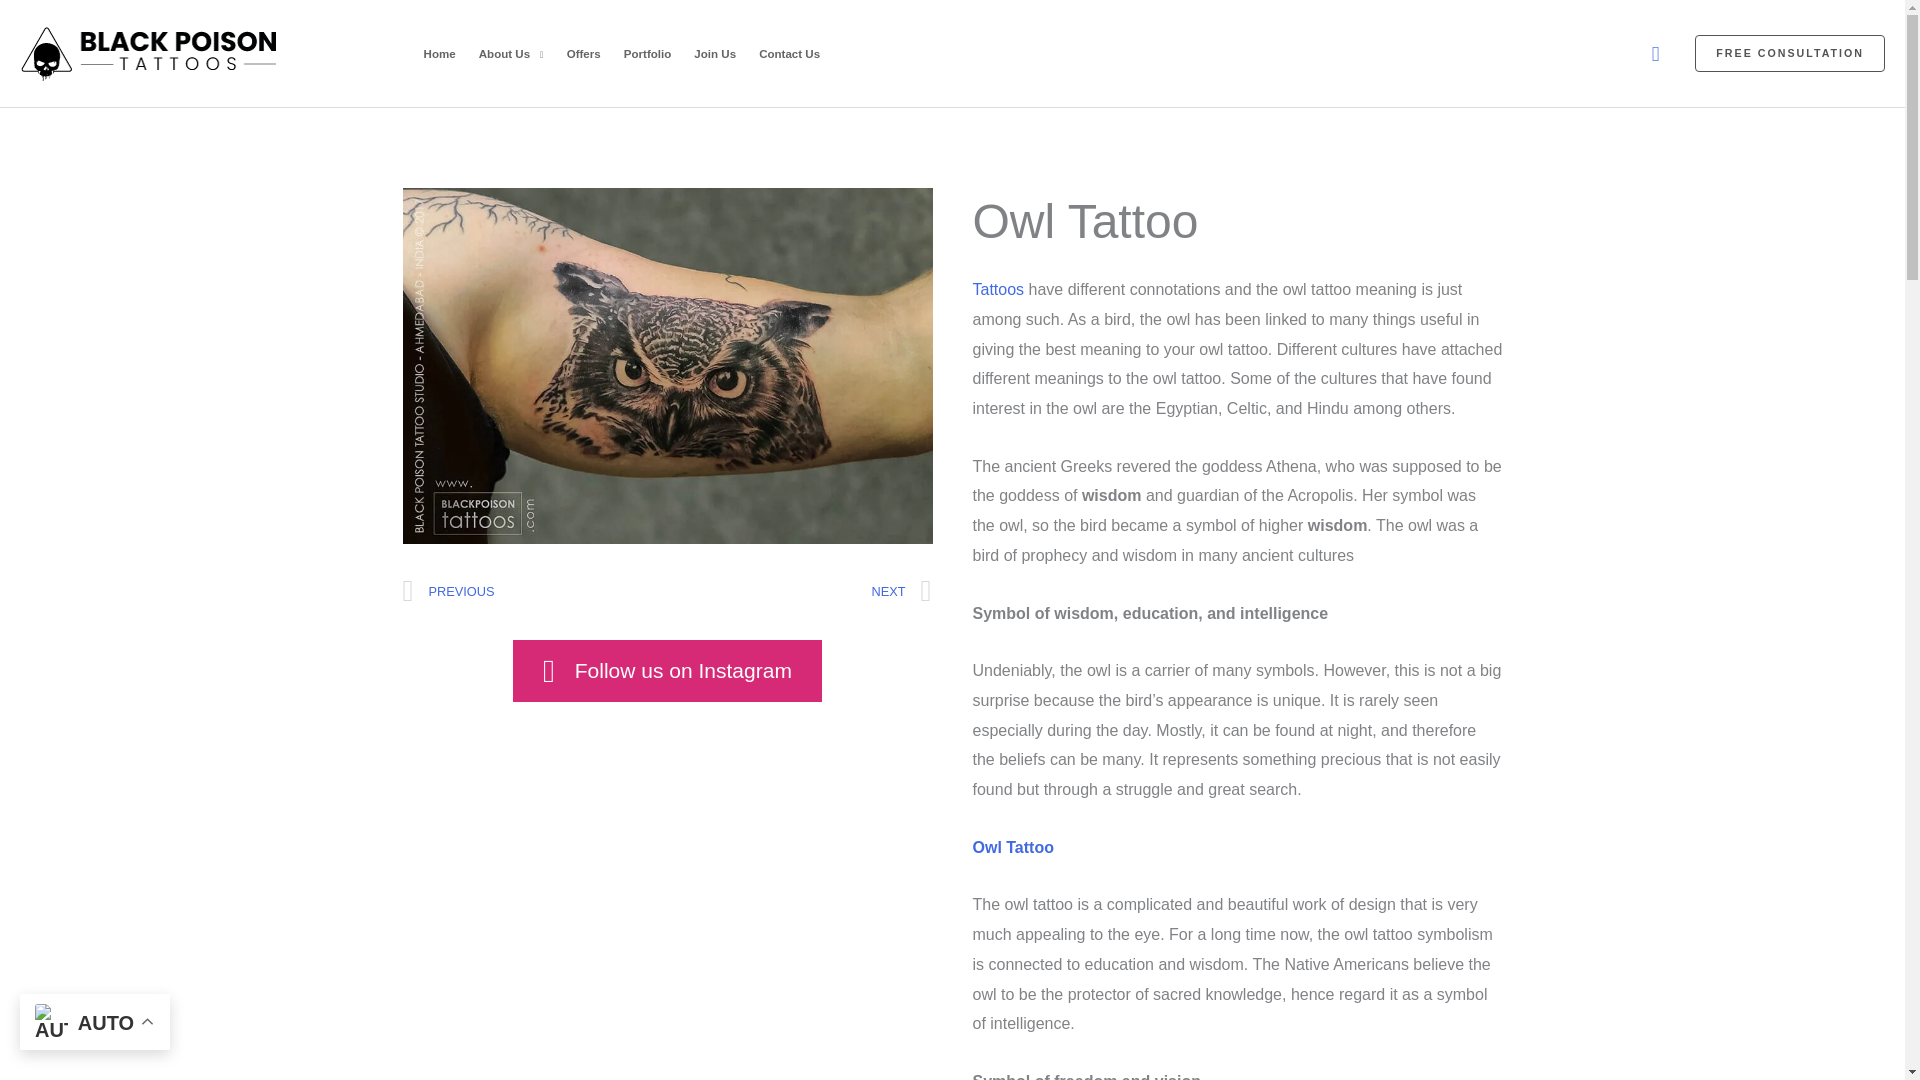 This screenshot has width=1920, height=1080. What do you see at coordinates (510, 52) in the screenshot?
I see `About Us` at bounding box center [510, 52].